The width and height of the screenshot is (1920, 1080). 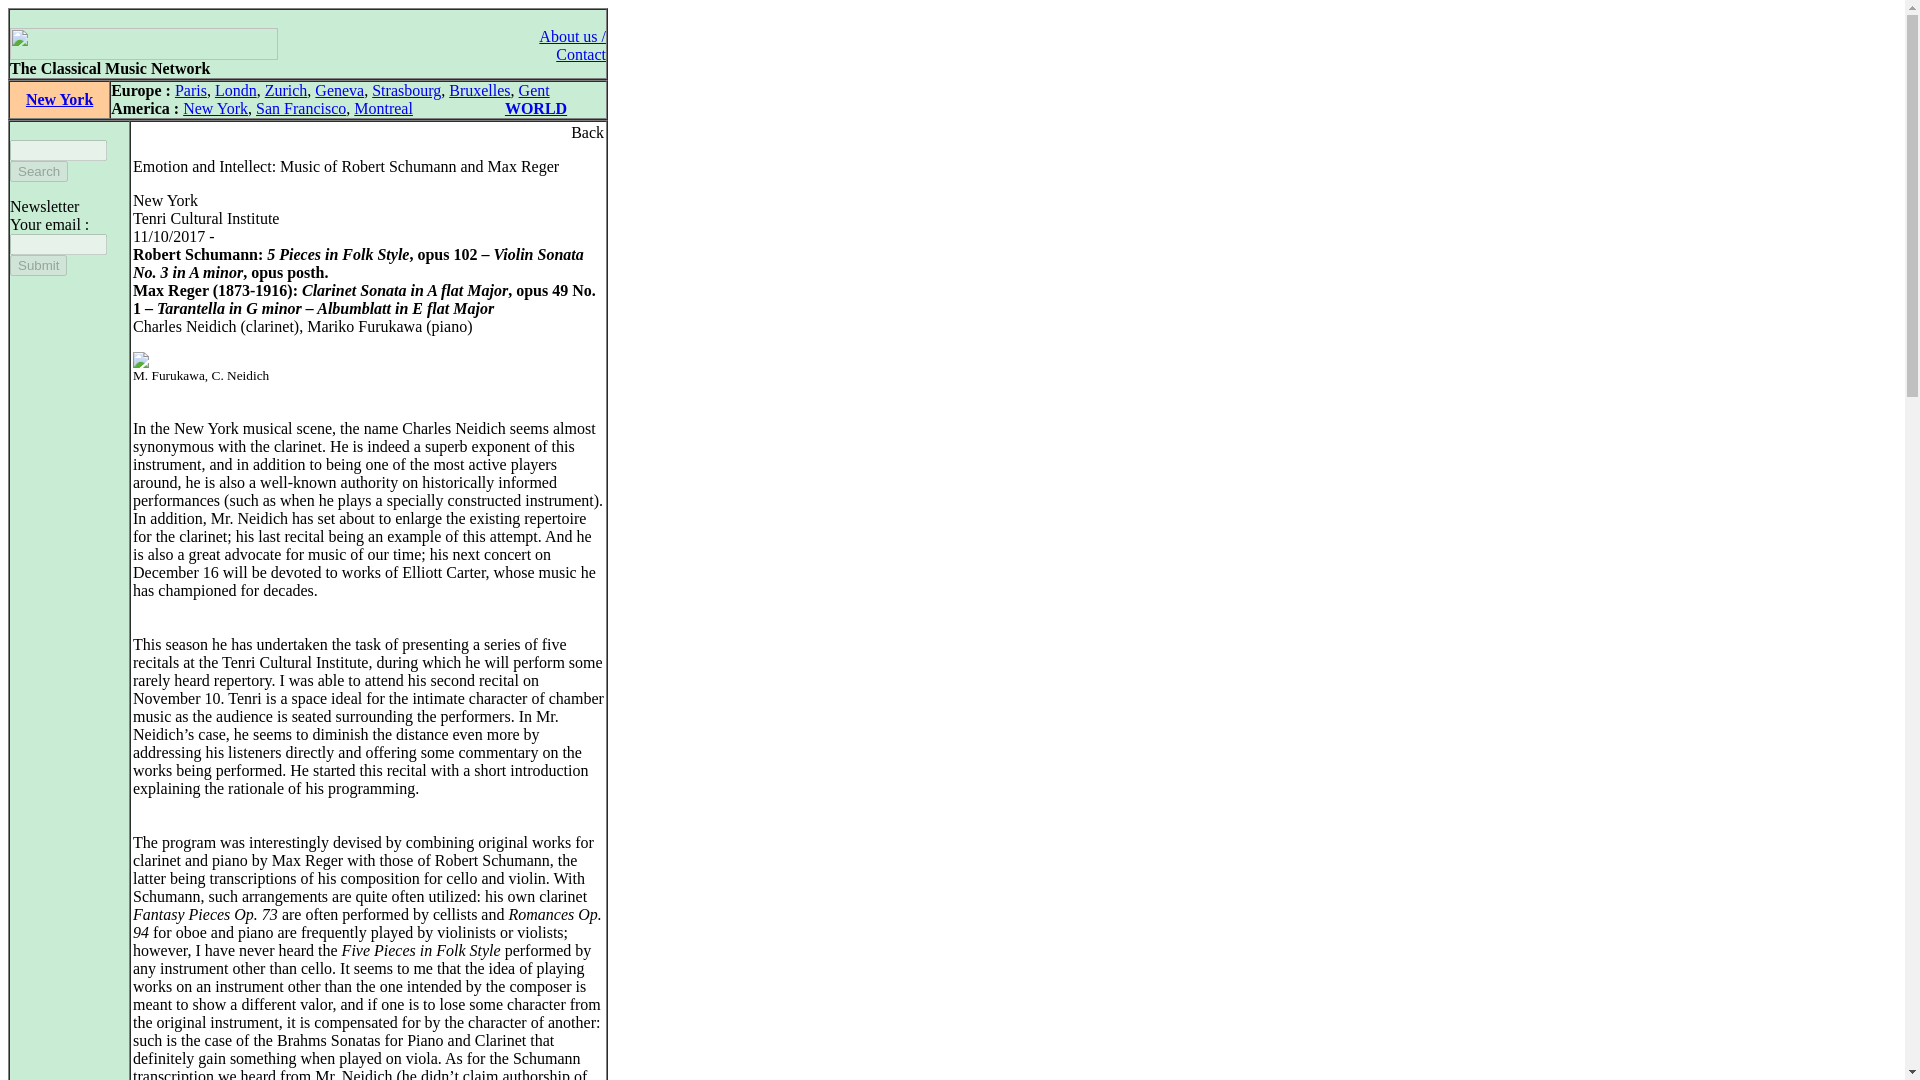 I want to click on Montreal, so click(x=382, y=108).